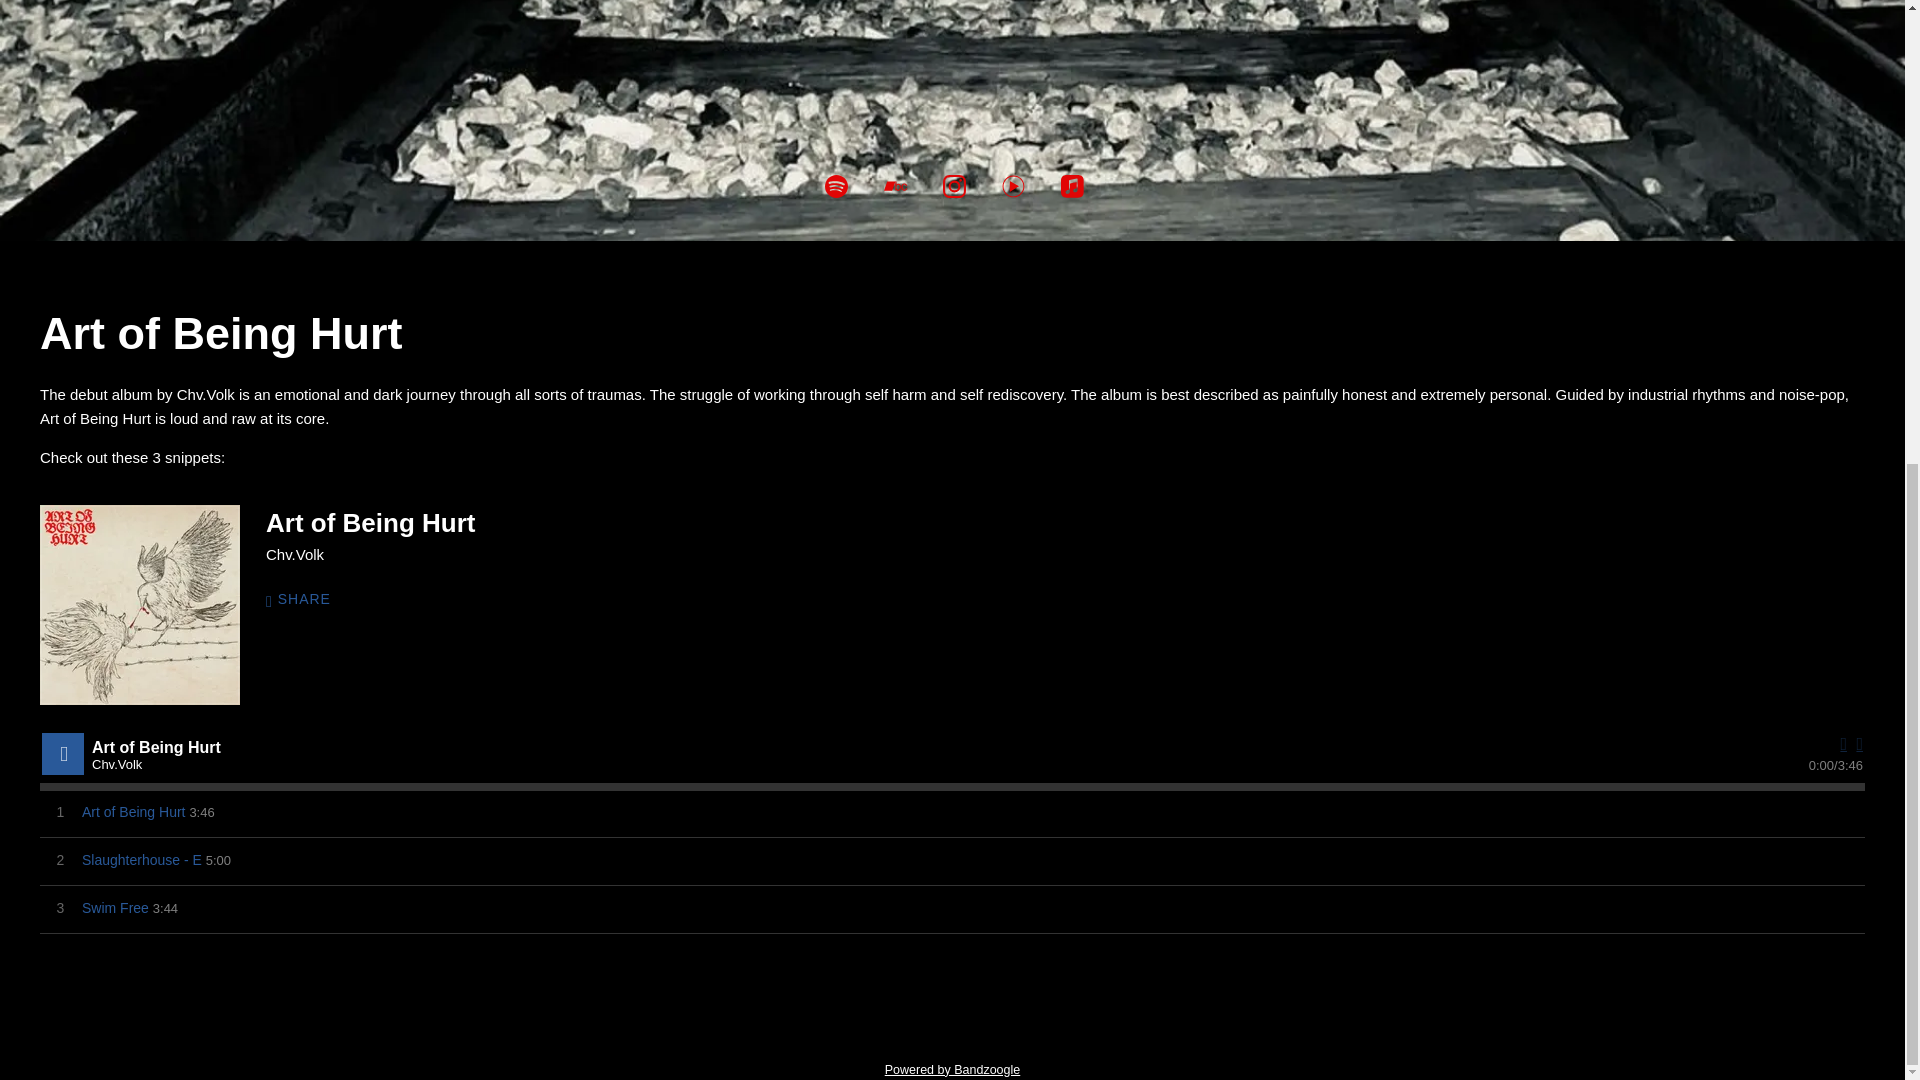  Describe the element at coordinates (308, 600) in the screenshot. I see `SHARE` at that location.